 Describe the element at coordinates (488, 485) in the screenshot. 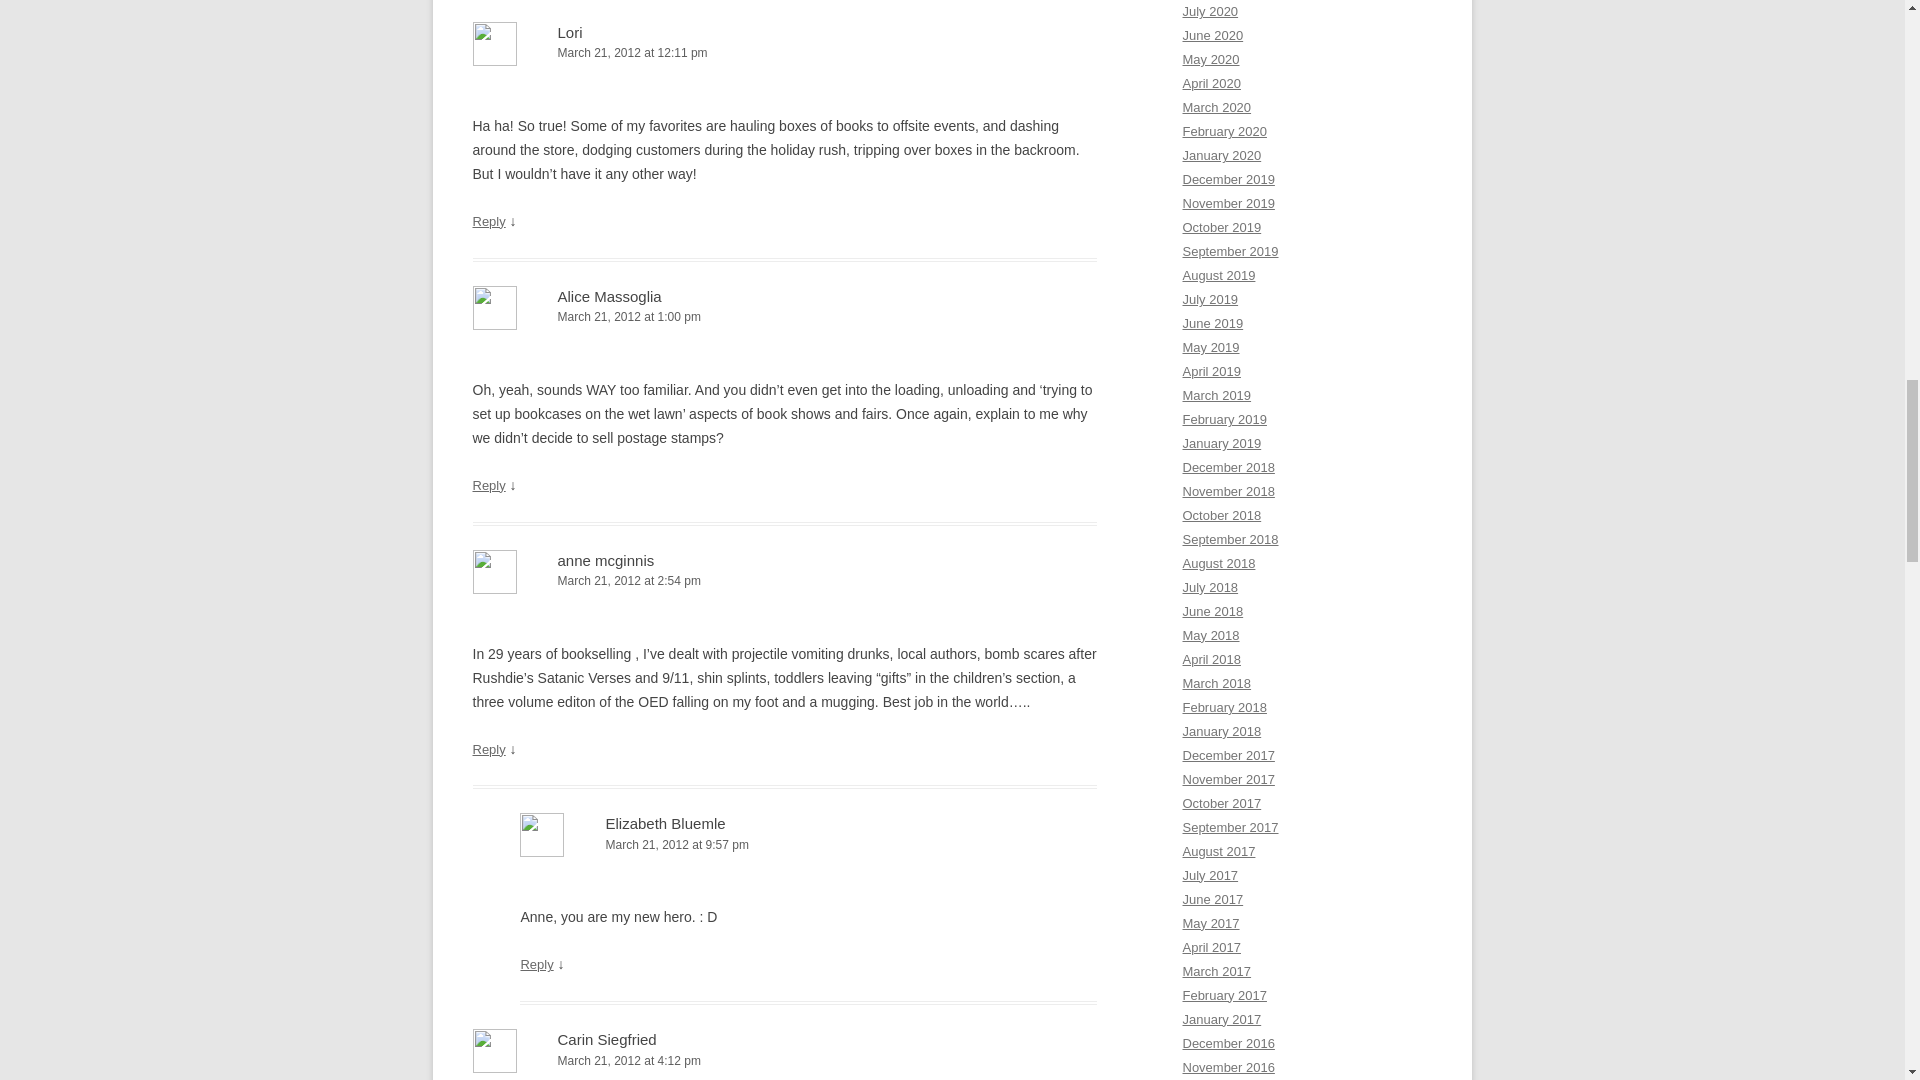

I see `Reply` at that location.